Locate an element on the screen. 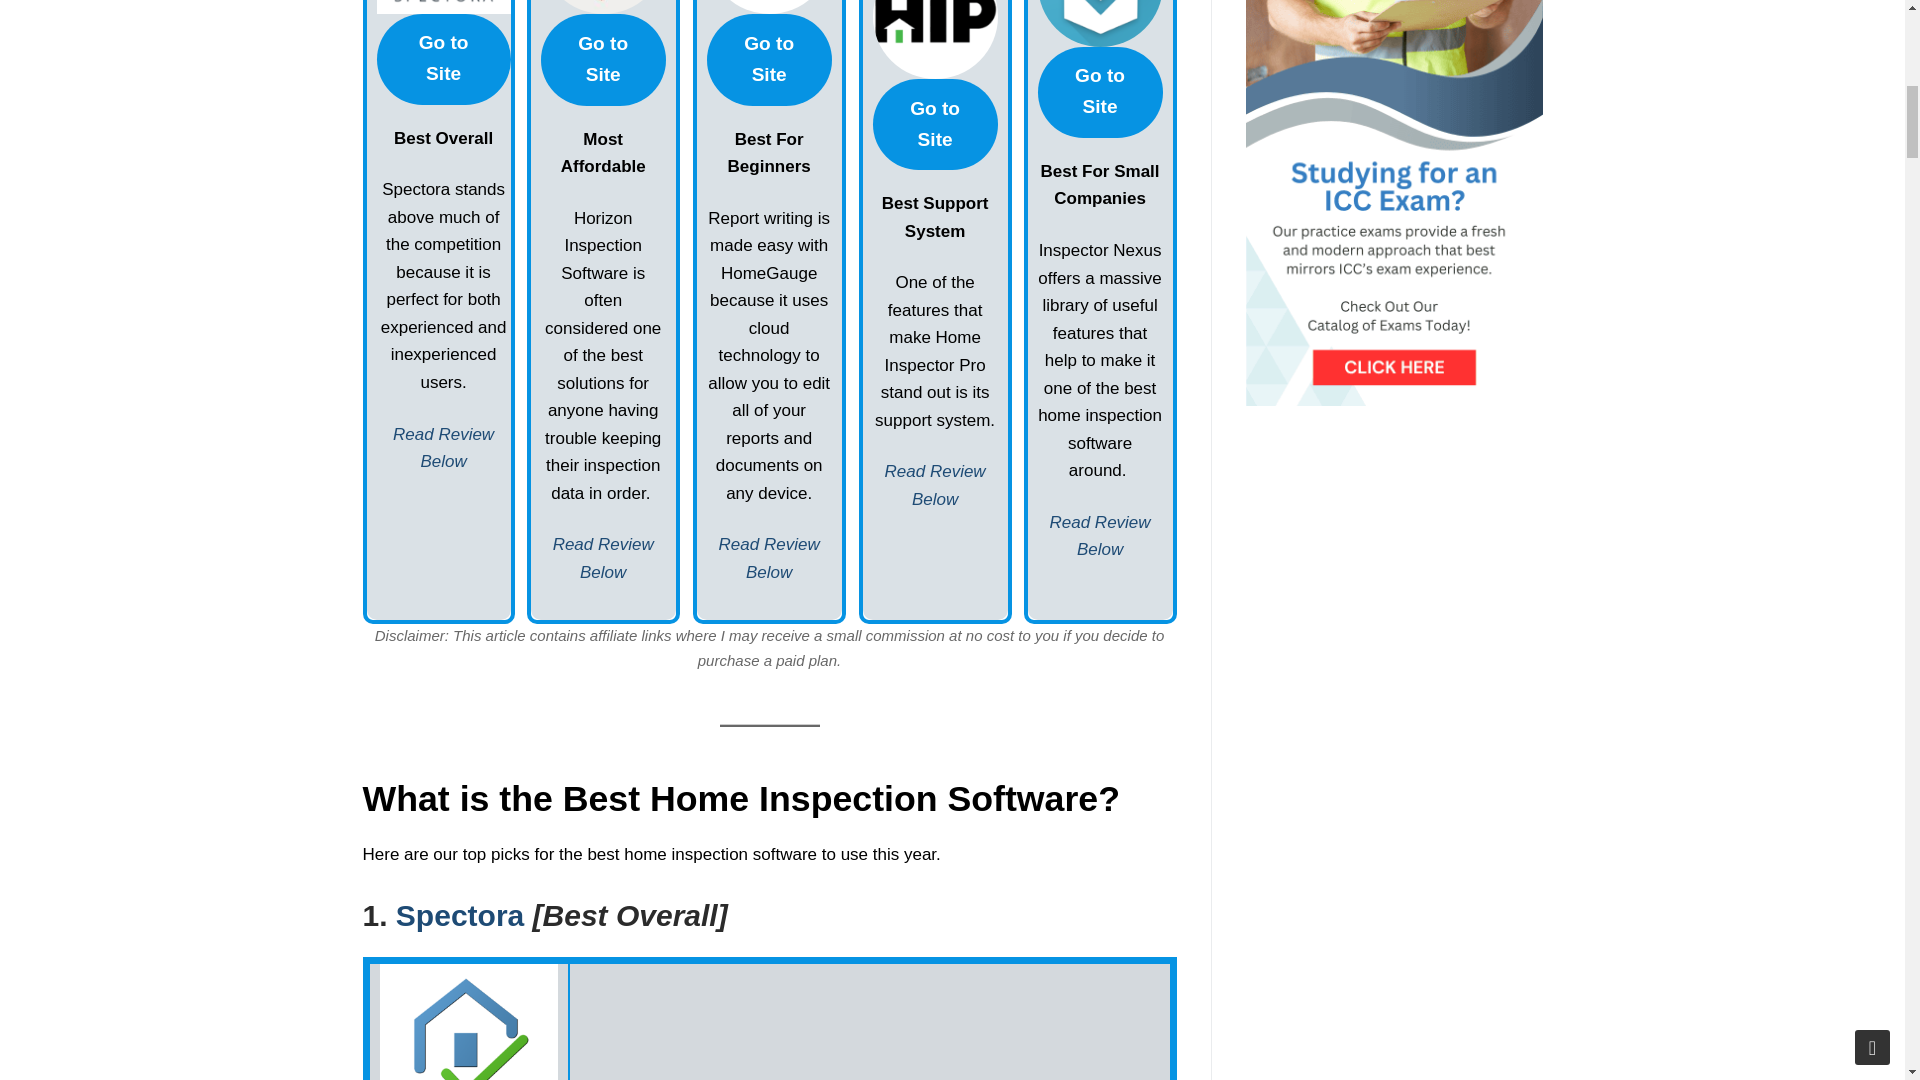 The width and height of the screenshot is (1920, 1080). Go to Site is located at coordinates (1100, 92).